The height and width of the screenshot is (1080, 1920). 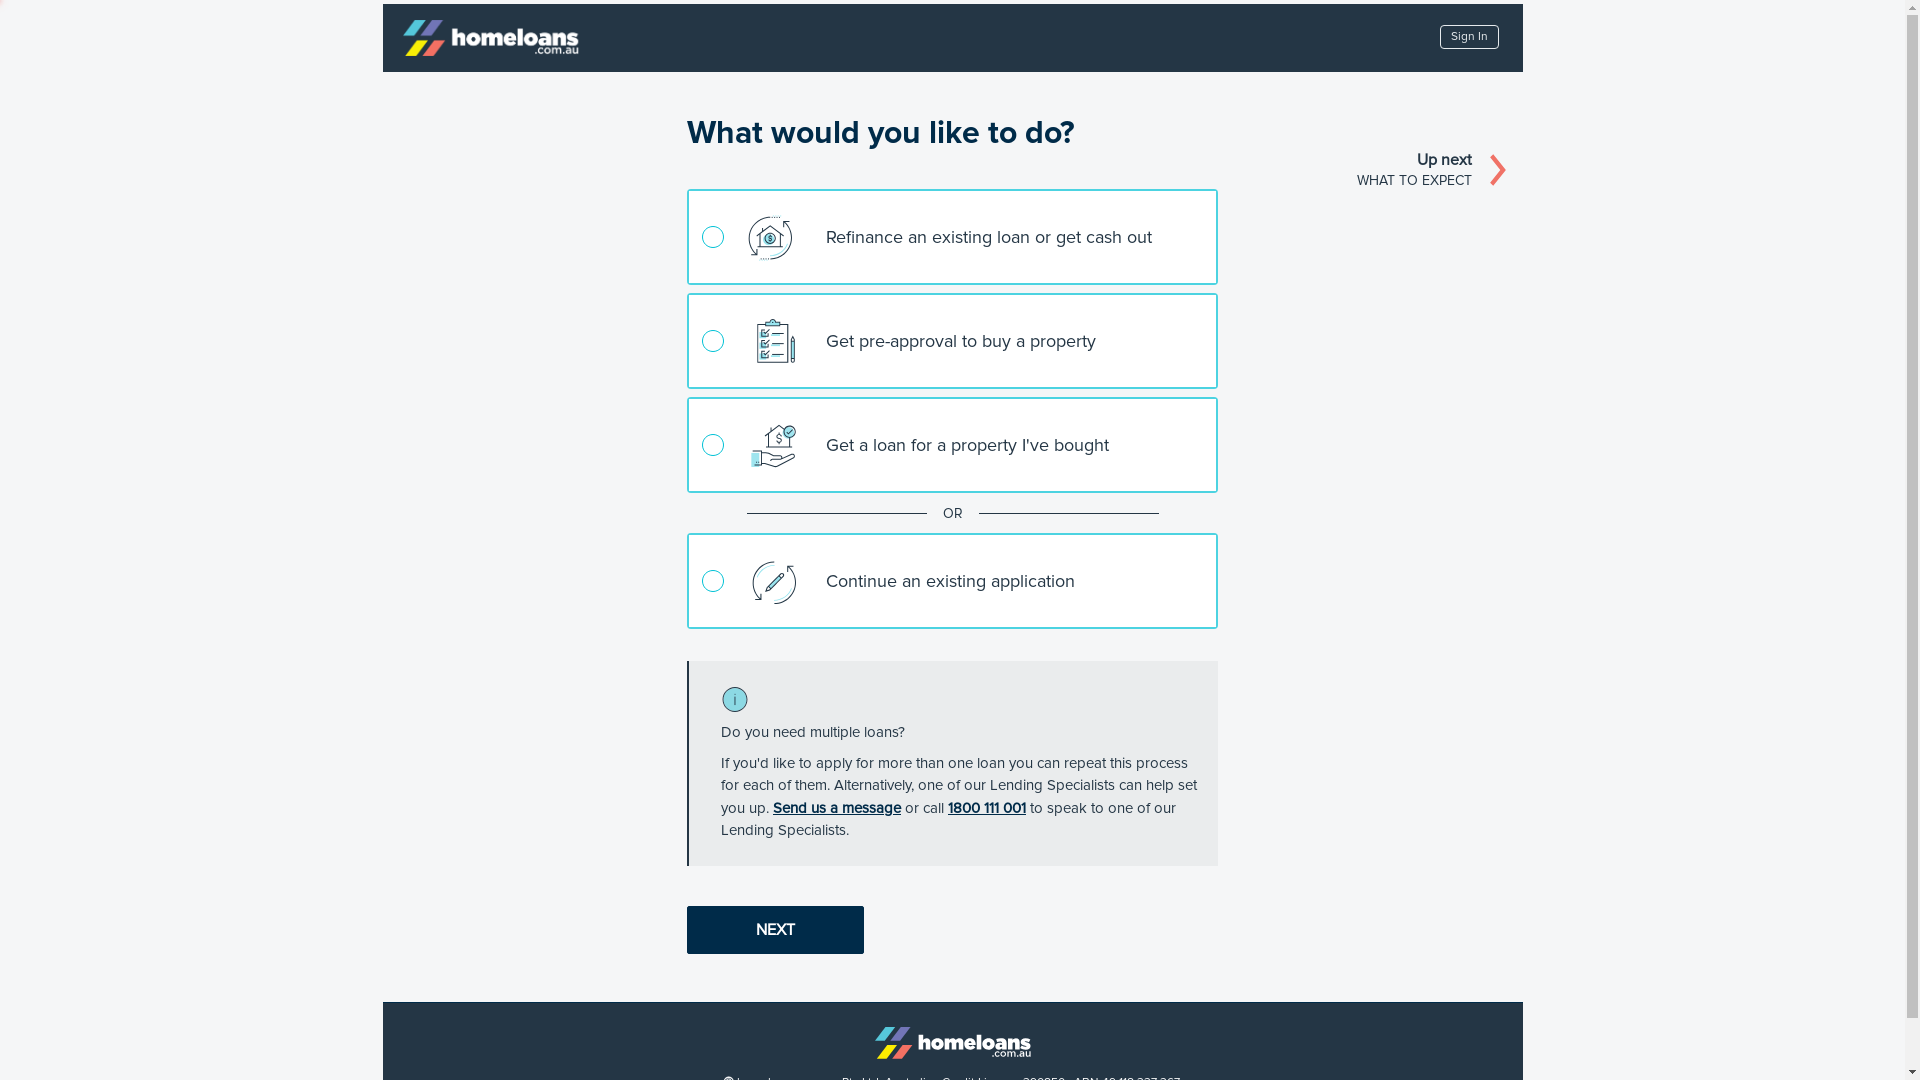 What do you see at coordinates (987, 807) in the screenshot?
I see `1800 111 001` at bounding box center [987, 807].